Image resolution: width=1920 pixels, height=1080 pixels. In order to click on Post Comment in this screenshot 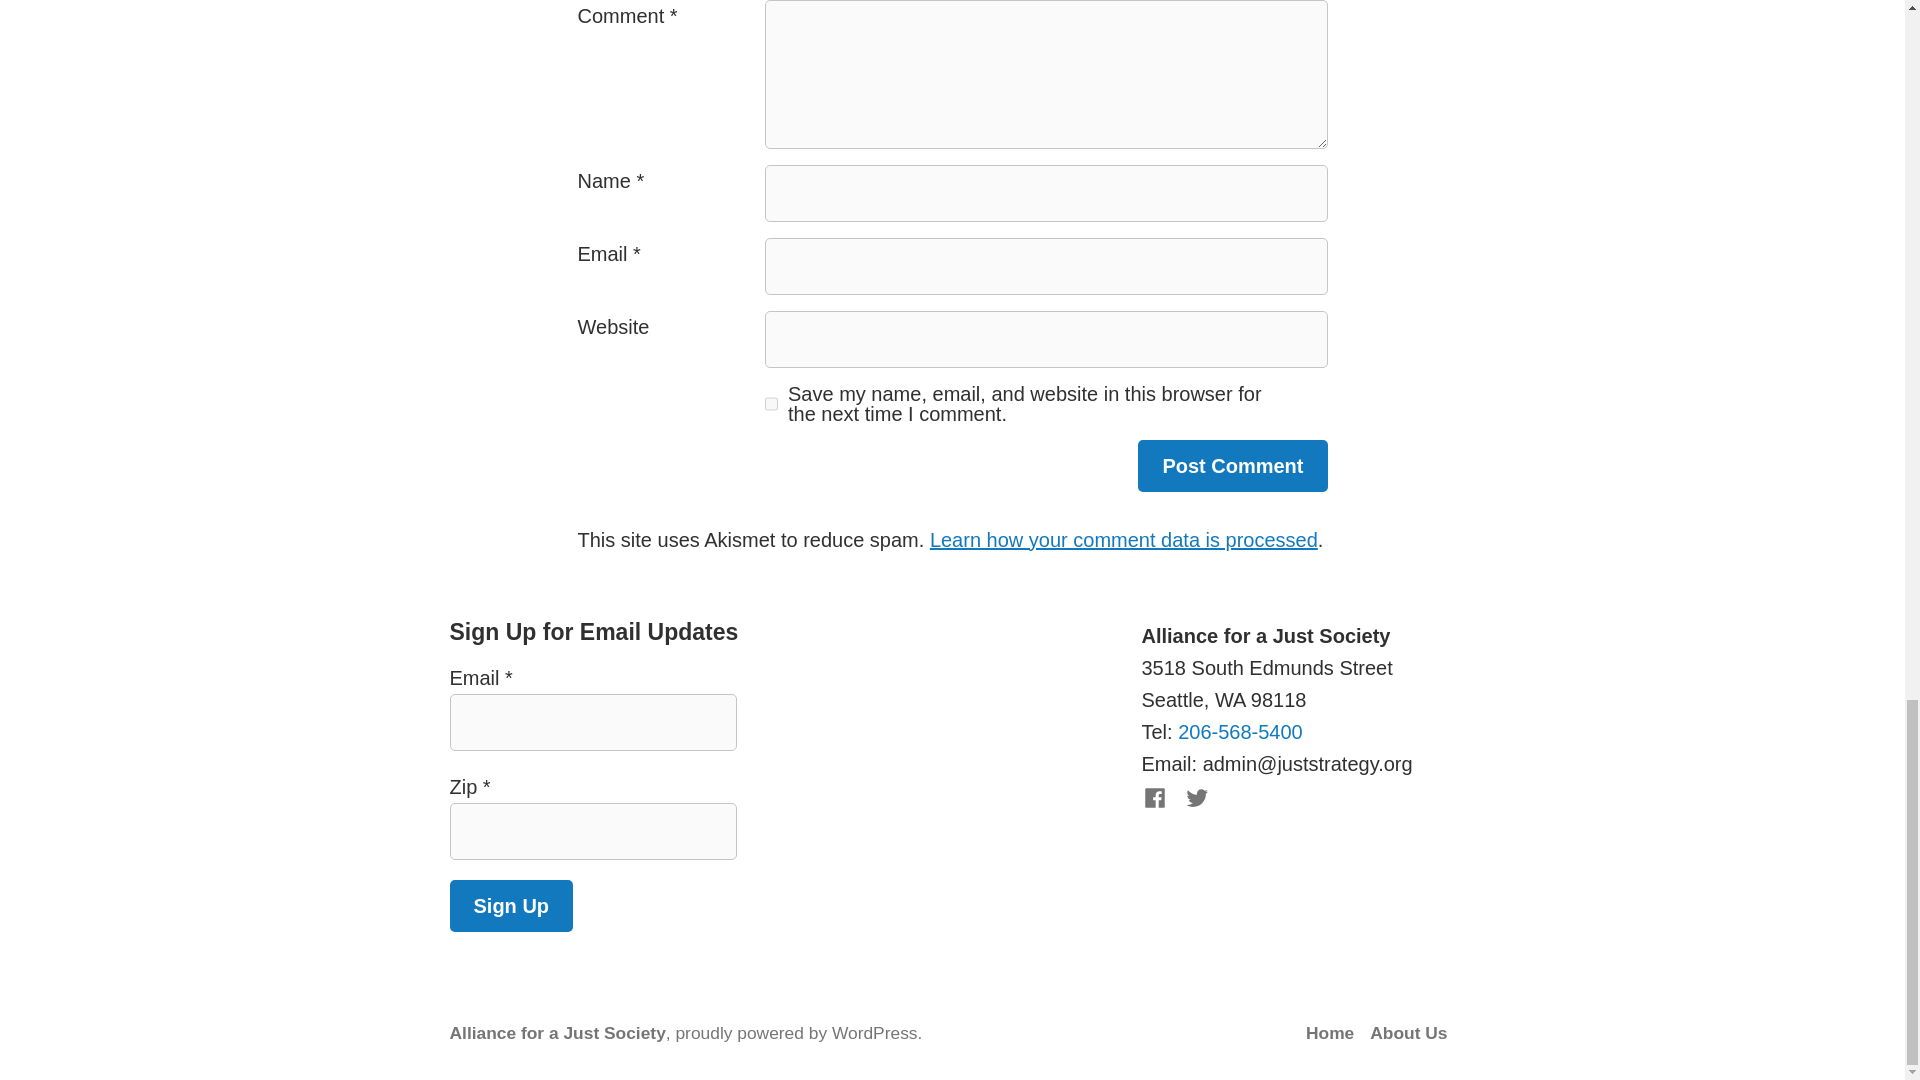, I will do `click(1232, 466)`.